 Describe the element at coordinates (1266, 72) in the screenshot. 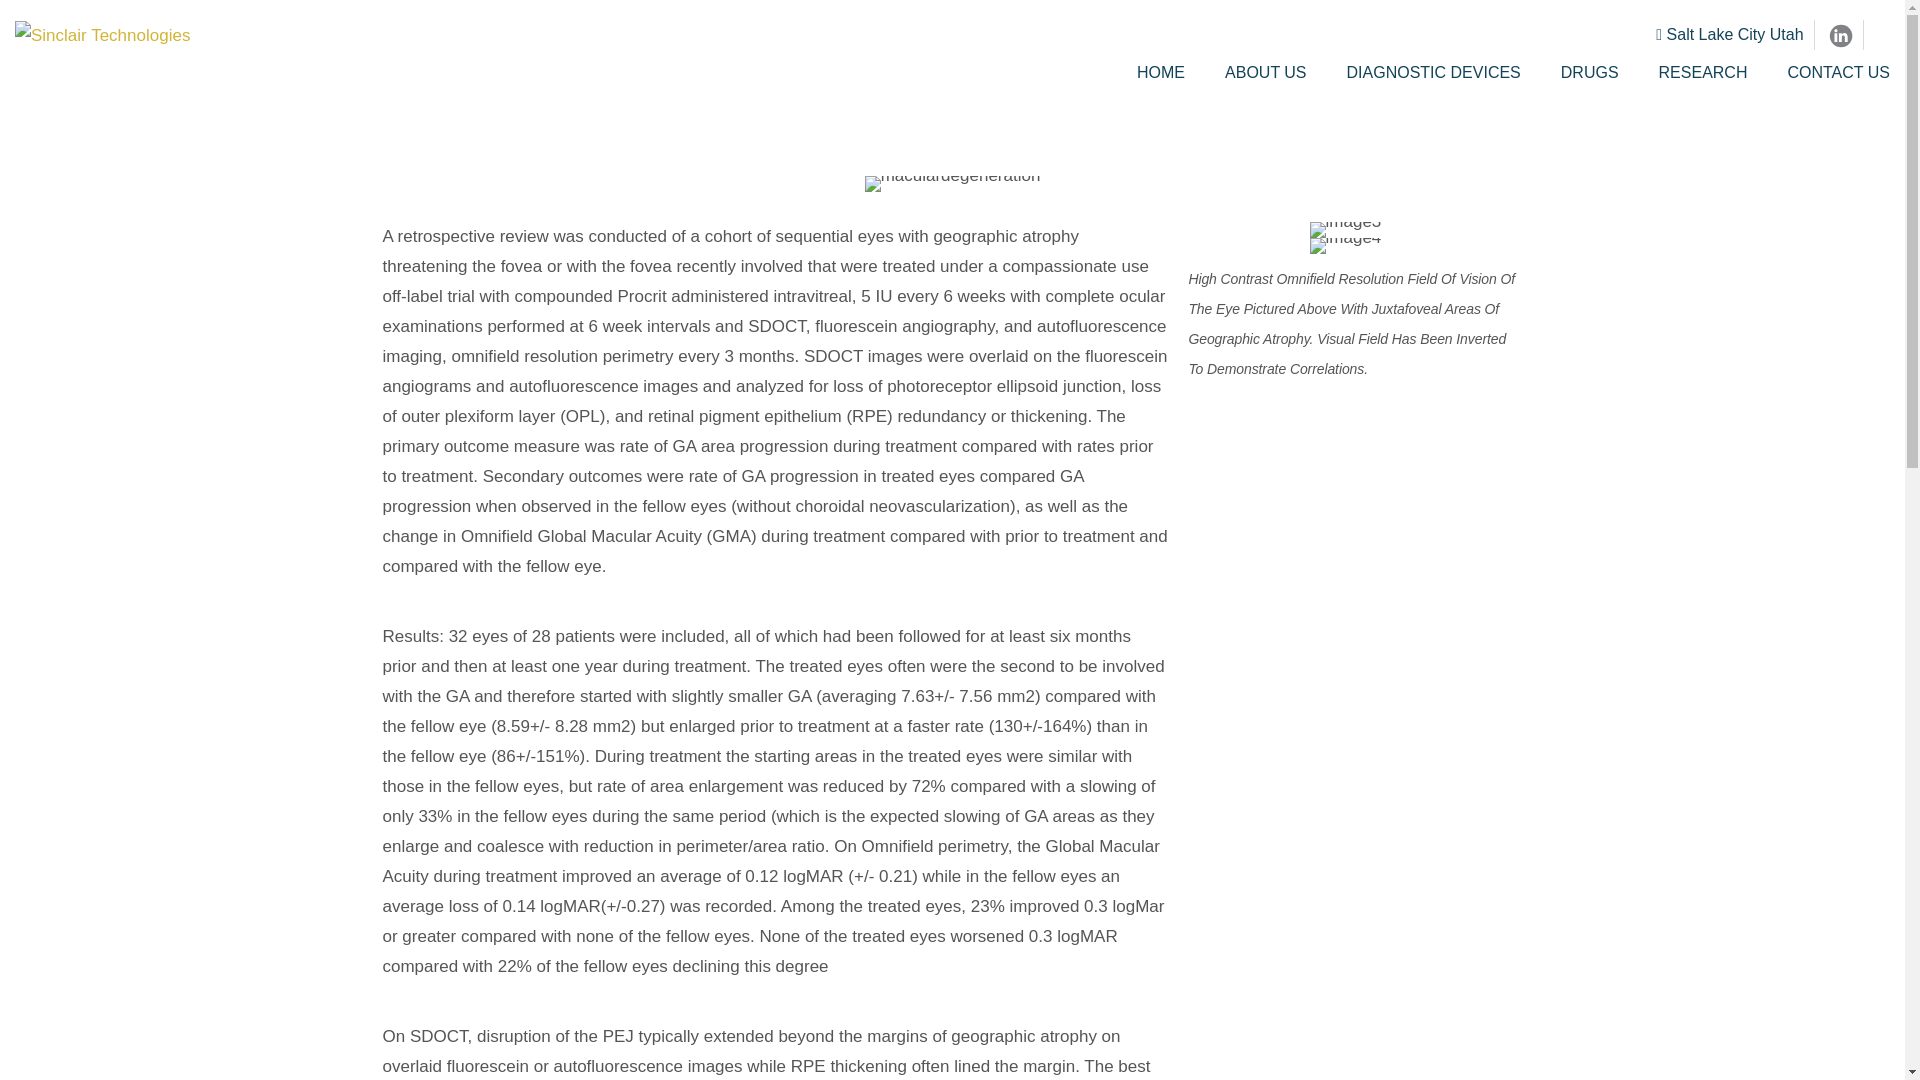

I see `ABOUT US` at that location.